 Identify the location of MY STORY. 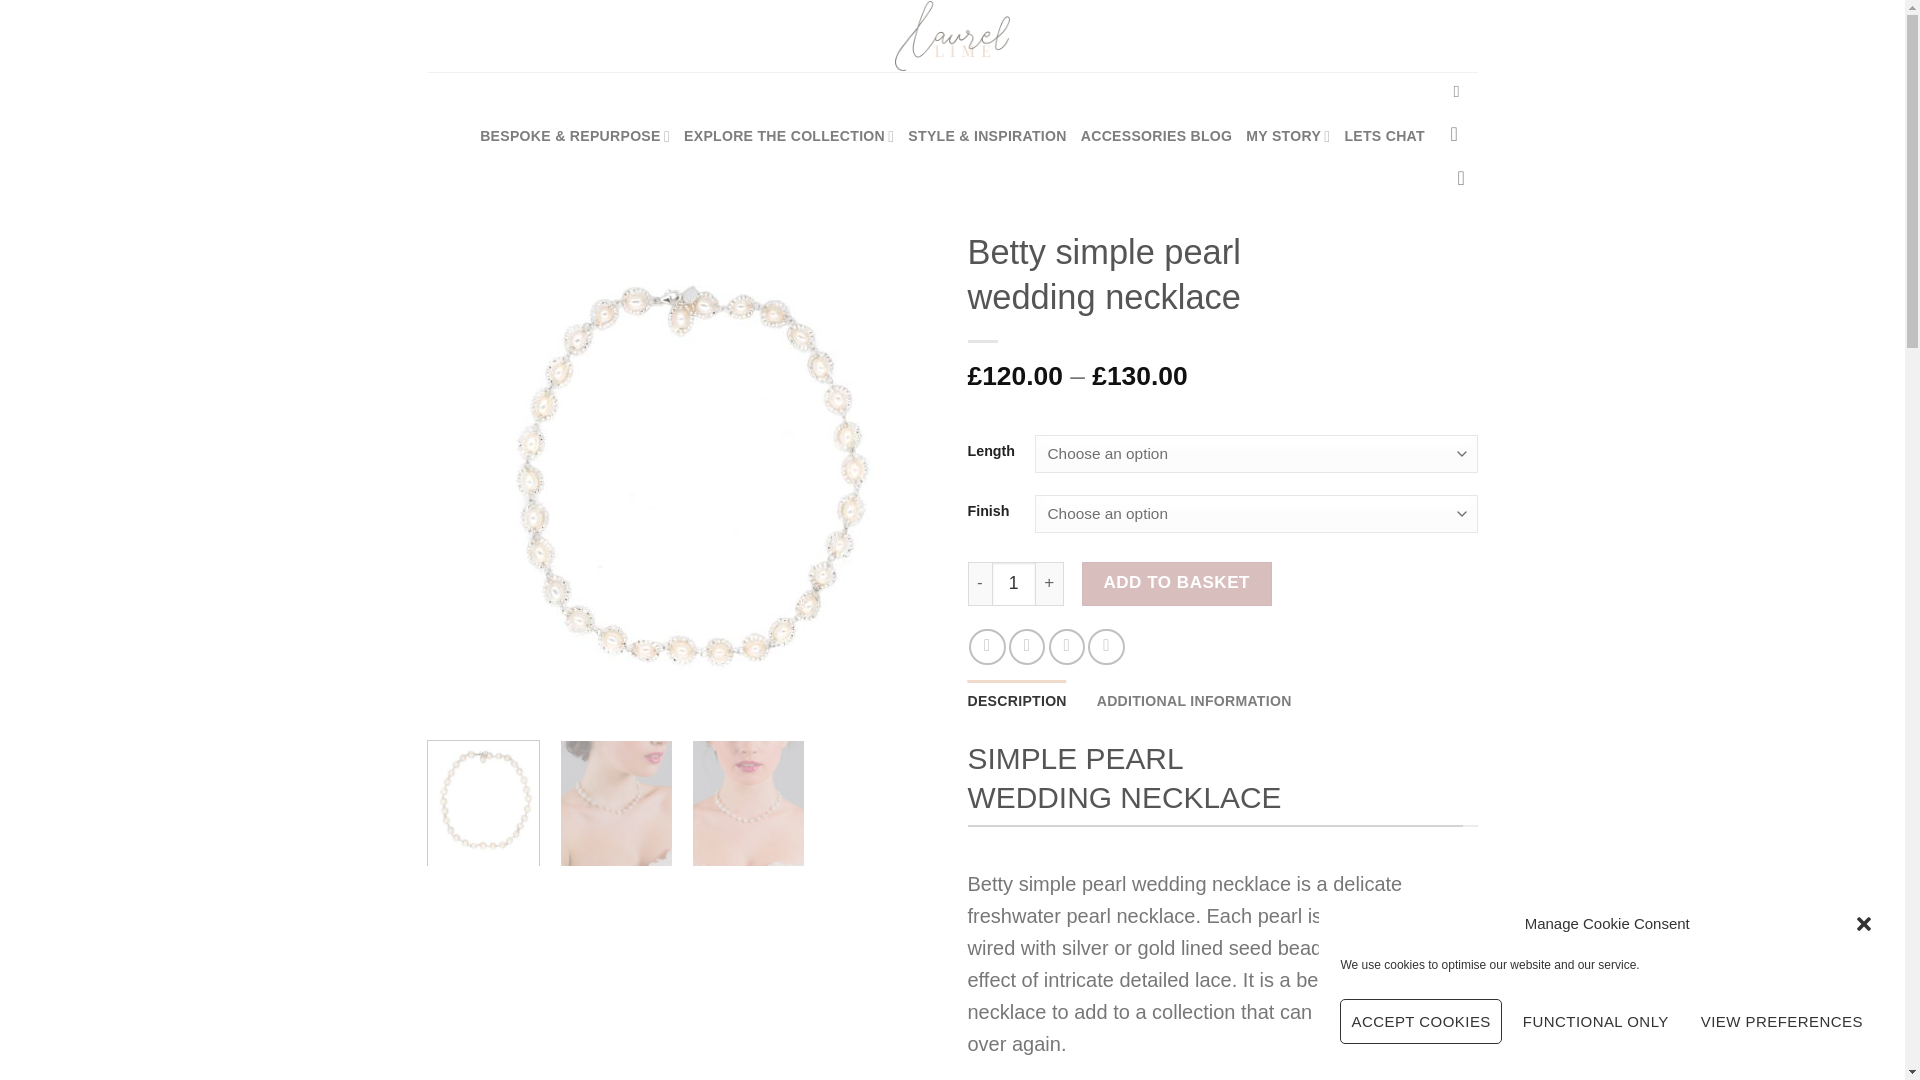
(1288, 136).